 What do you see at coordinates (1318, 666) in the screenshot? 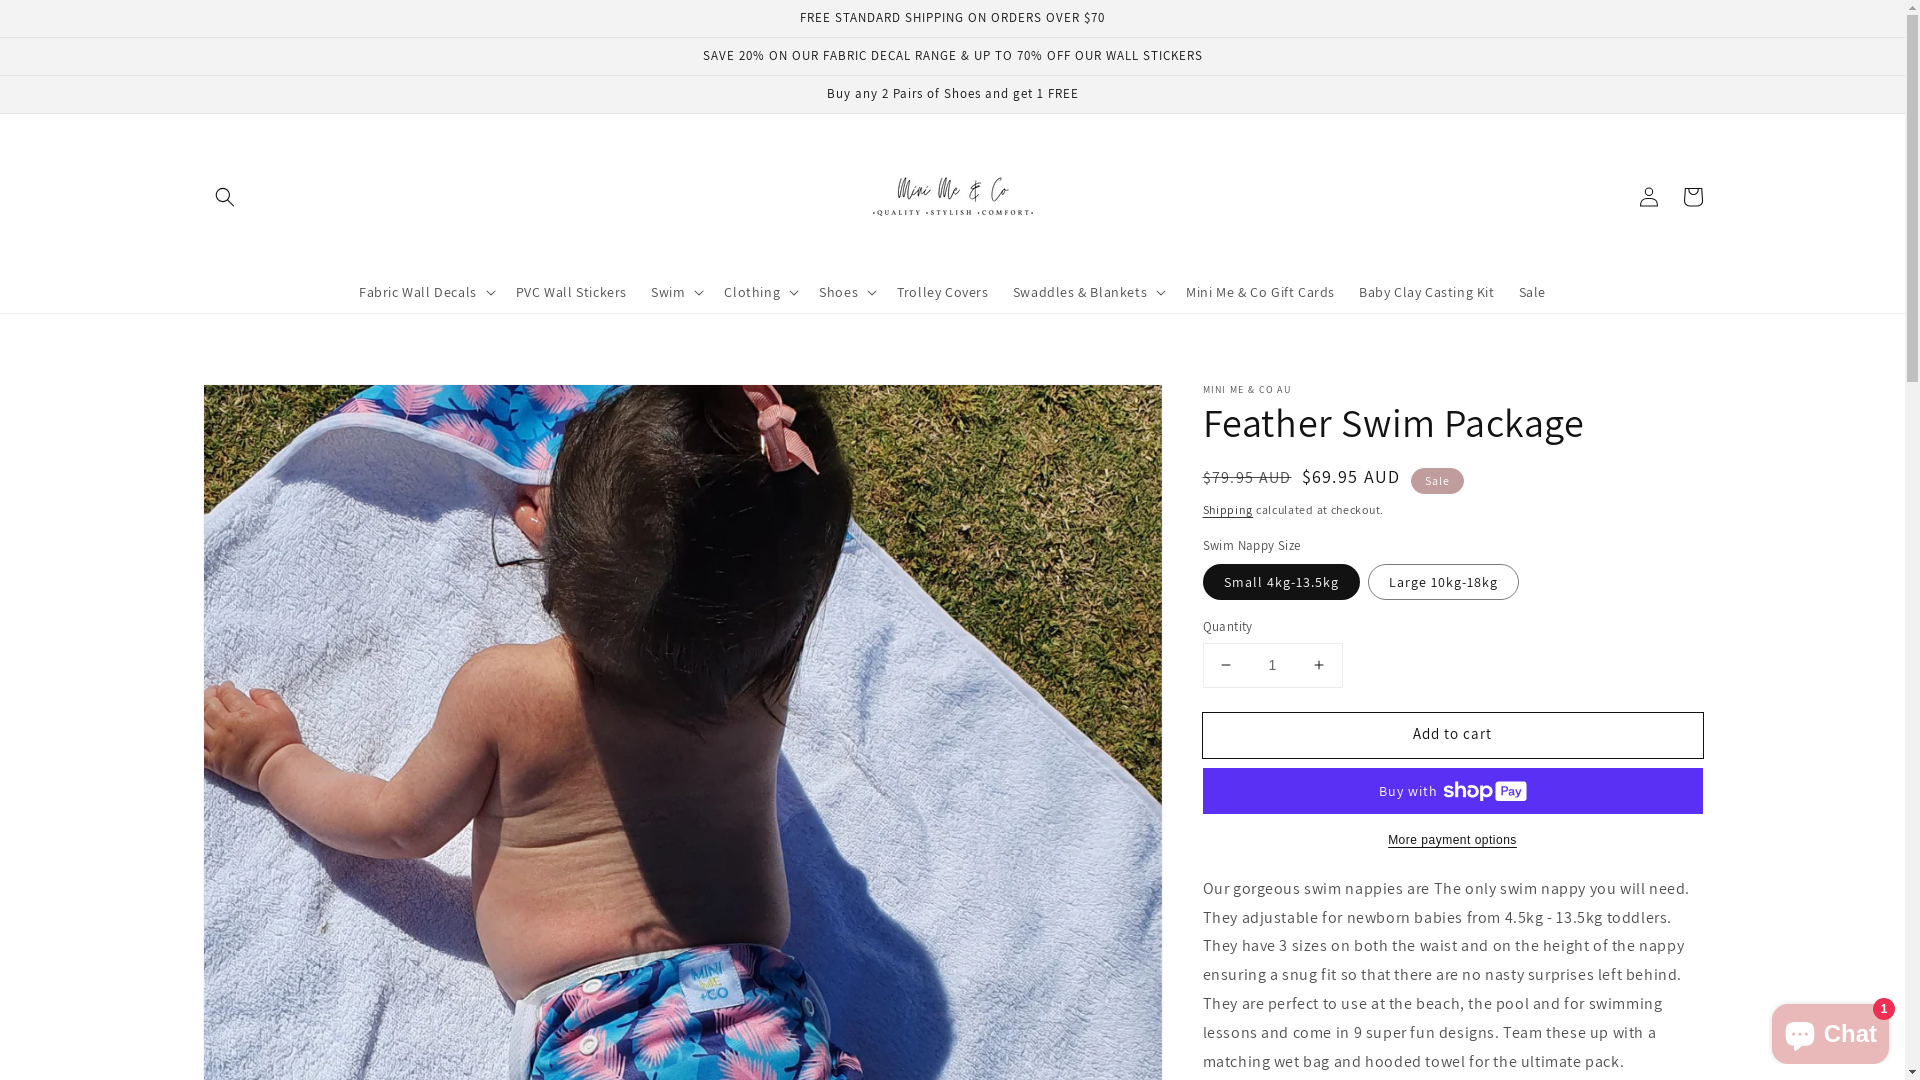
I see `Increase quantity for Feather Swim Package` at bounding box center [1318, 666].